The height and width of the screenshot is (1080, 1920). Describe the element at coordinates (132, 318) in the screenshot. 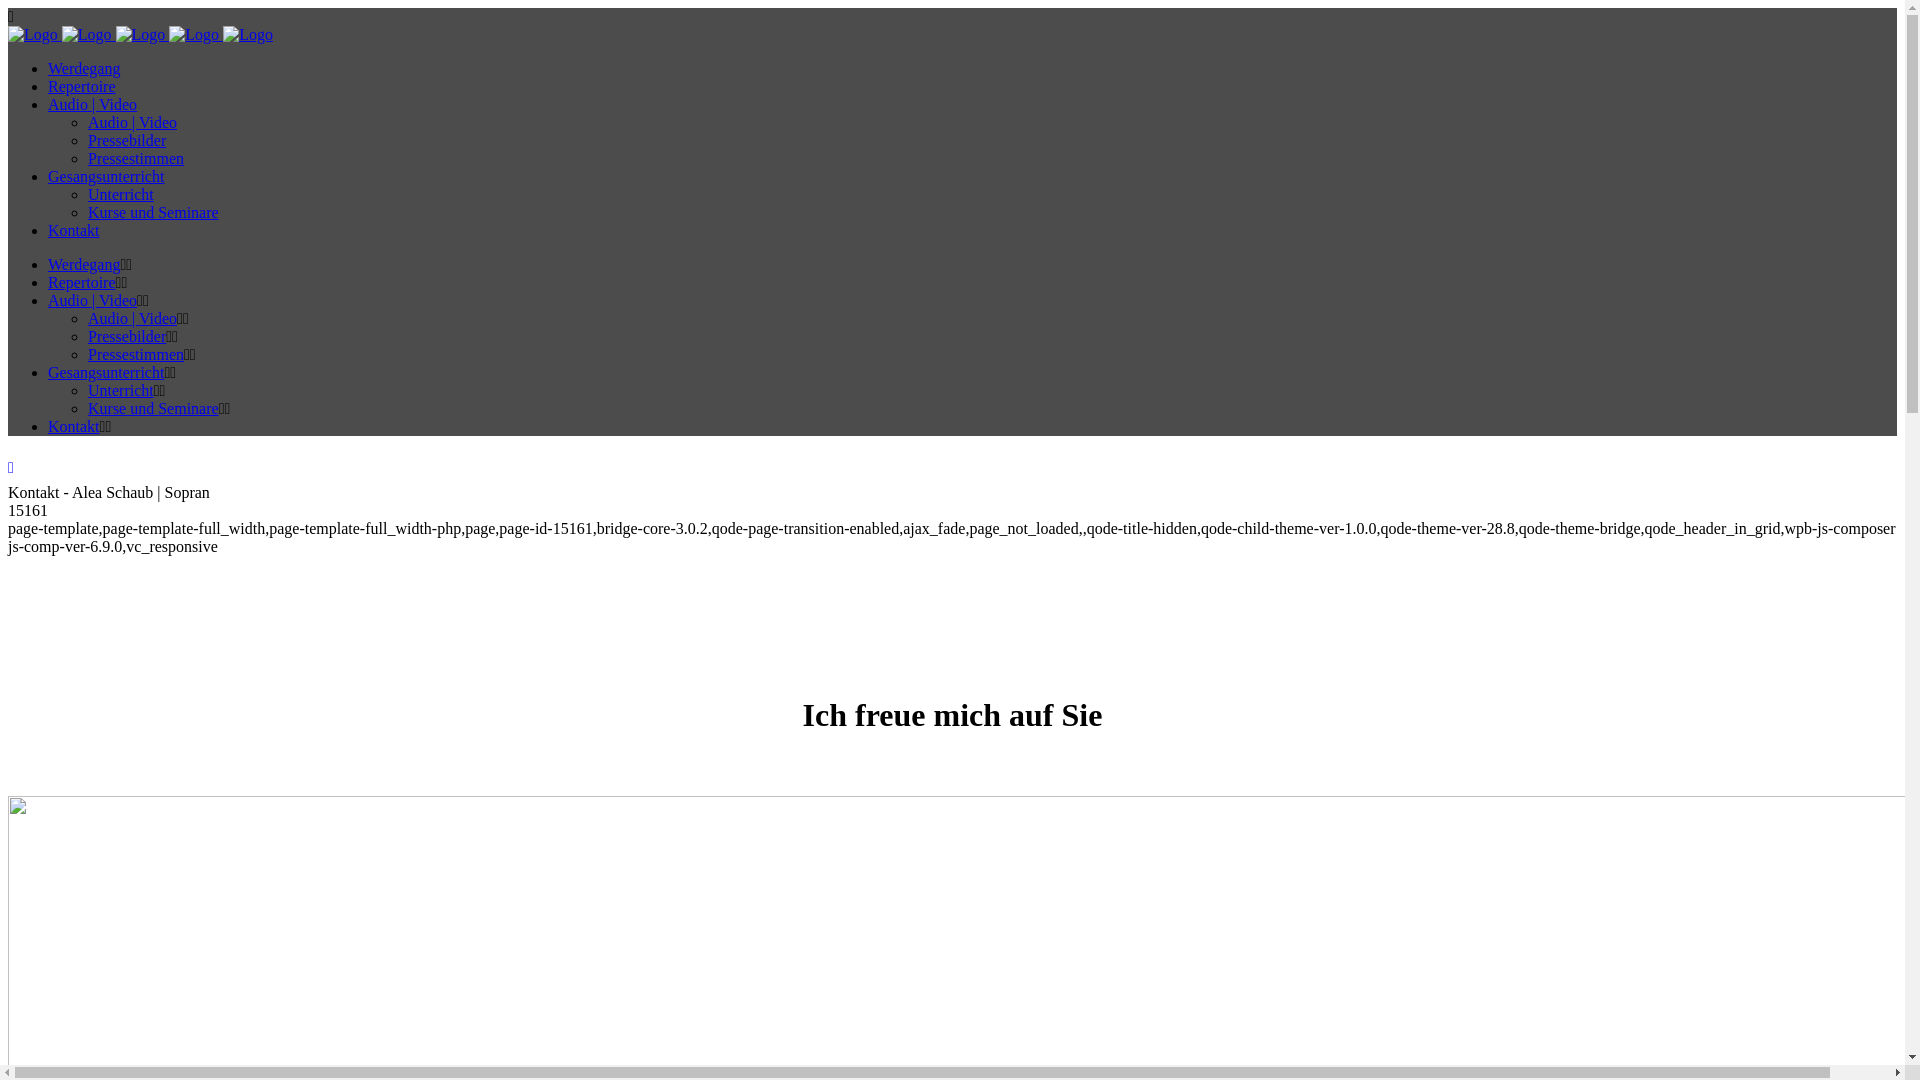

I see `Audio | Video` at that location.